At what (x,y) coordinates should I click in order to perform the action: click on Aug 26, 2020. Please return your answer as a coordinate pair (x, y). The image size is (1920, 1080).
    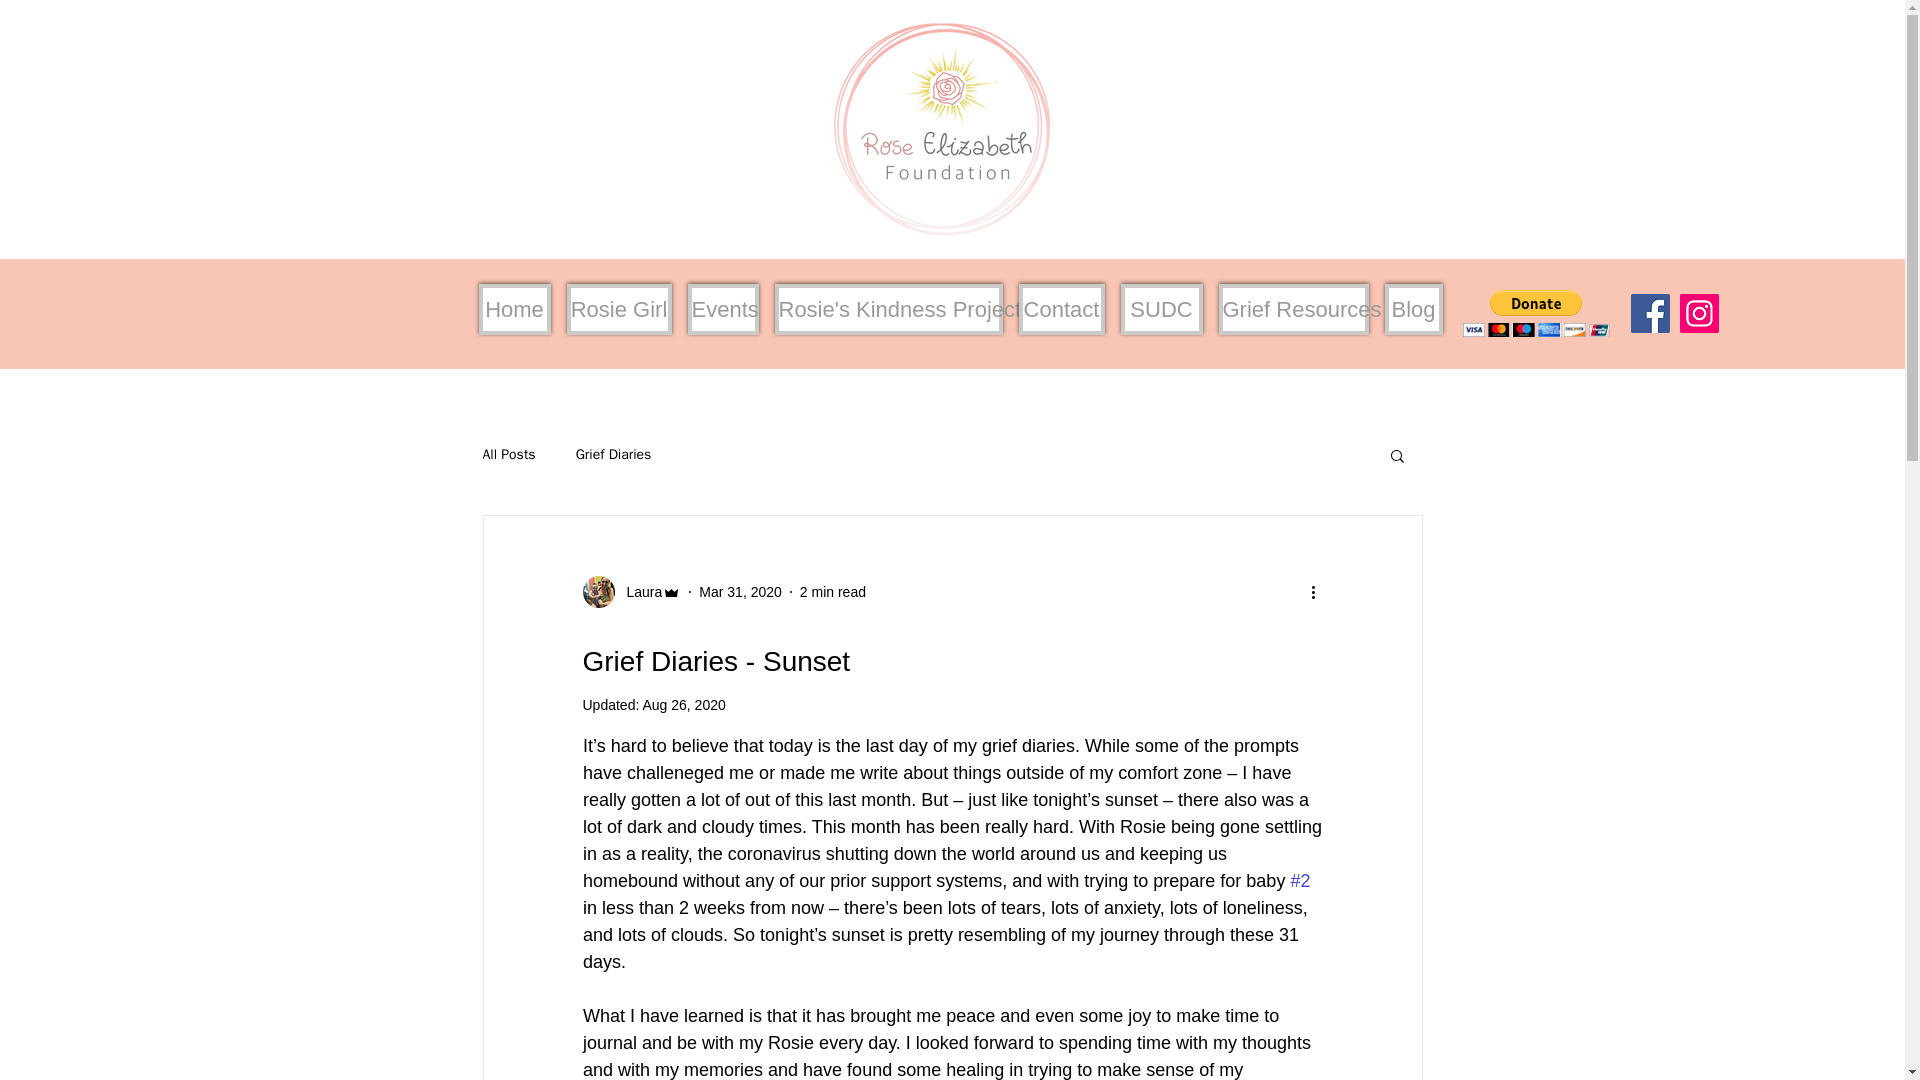
    Looking at the image, I should click on (683, 704).